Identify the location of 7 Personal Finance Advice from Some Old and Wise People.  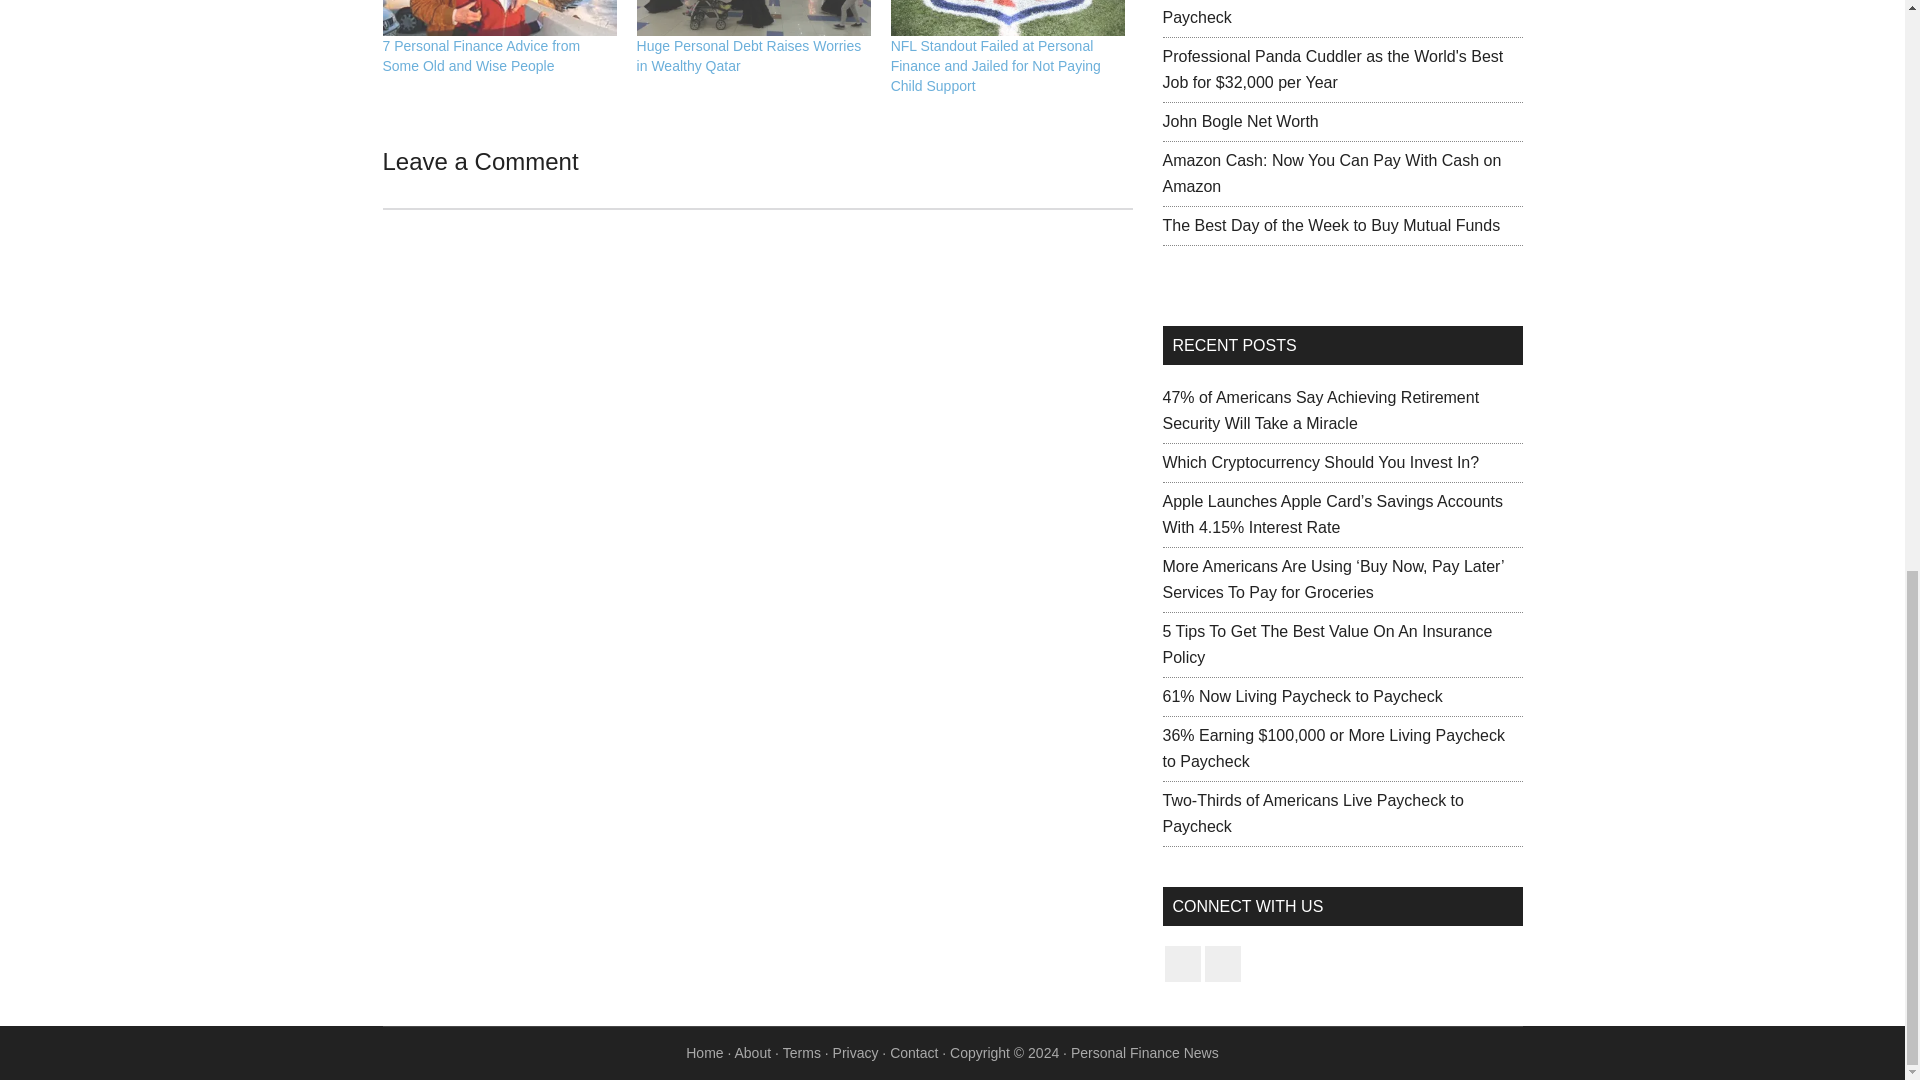
(499, 18).